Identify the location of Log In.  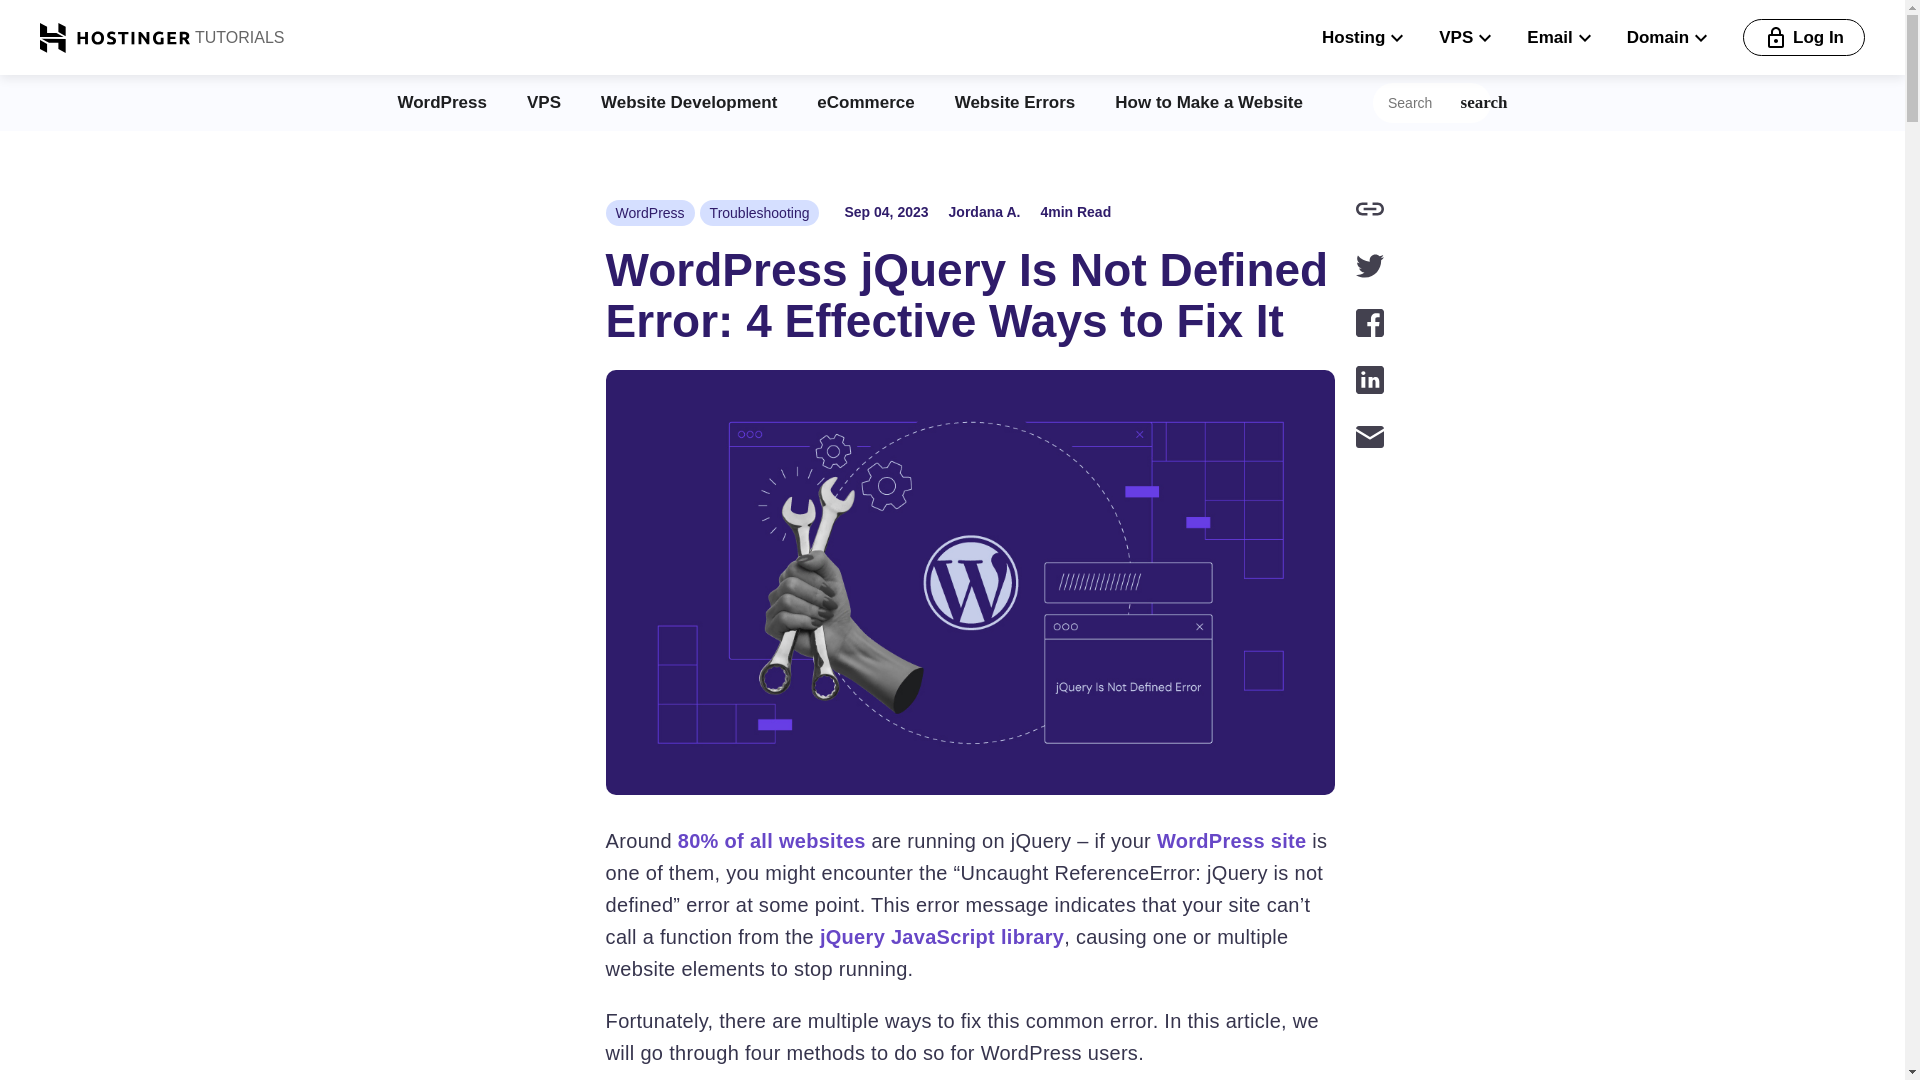
(1804, 38).